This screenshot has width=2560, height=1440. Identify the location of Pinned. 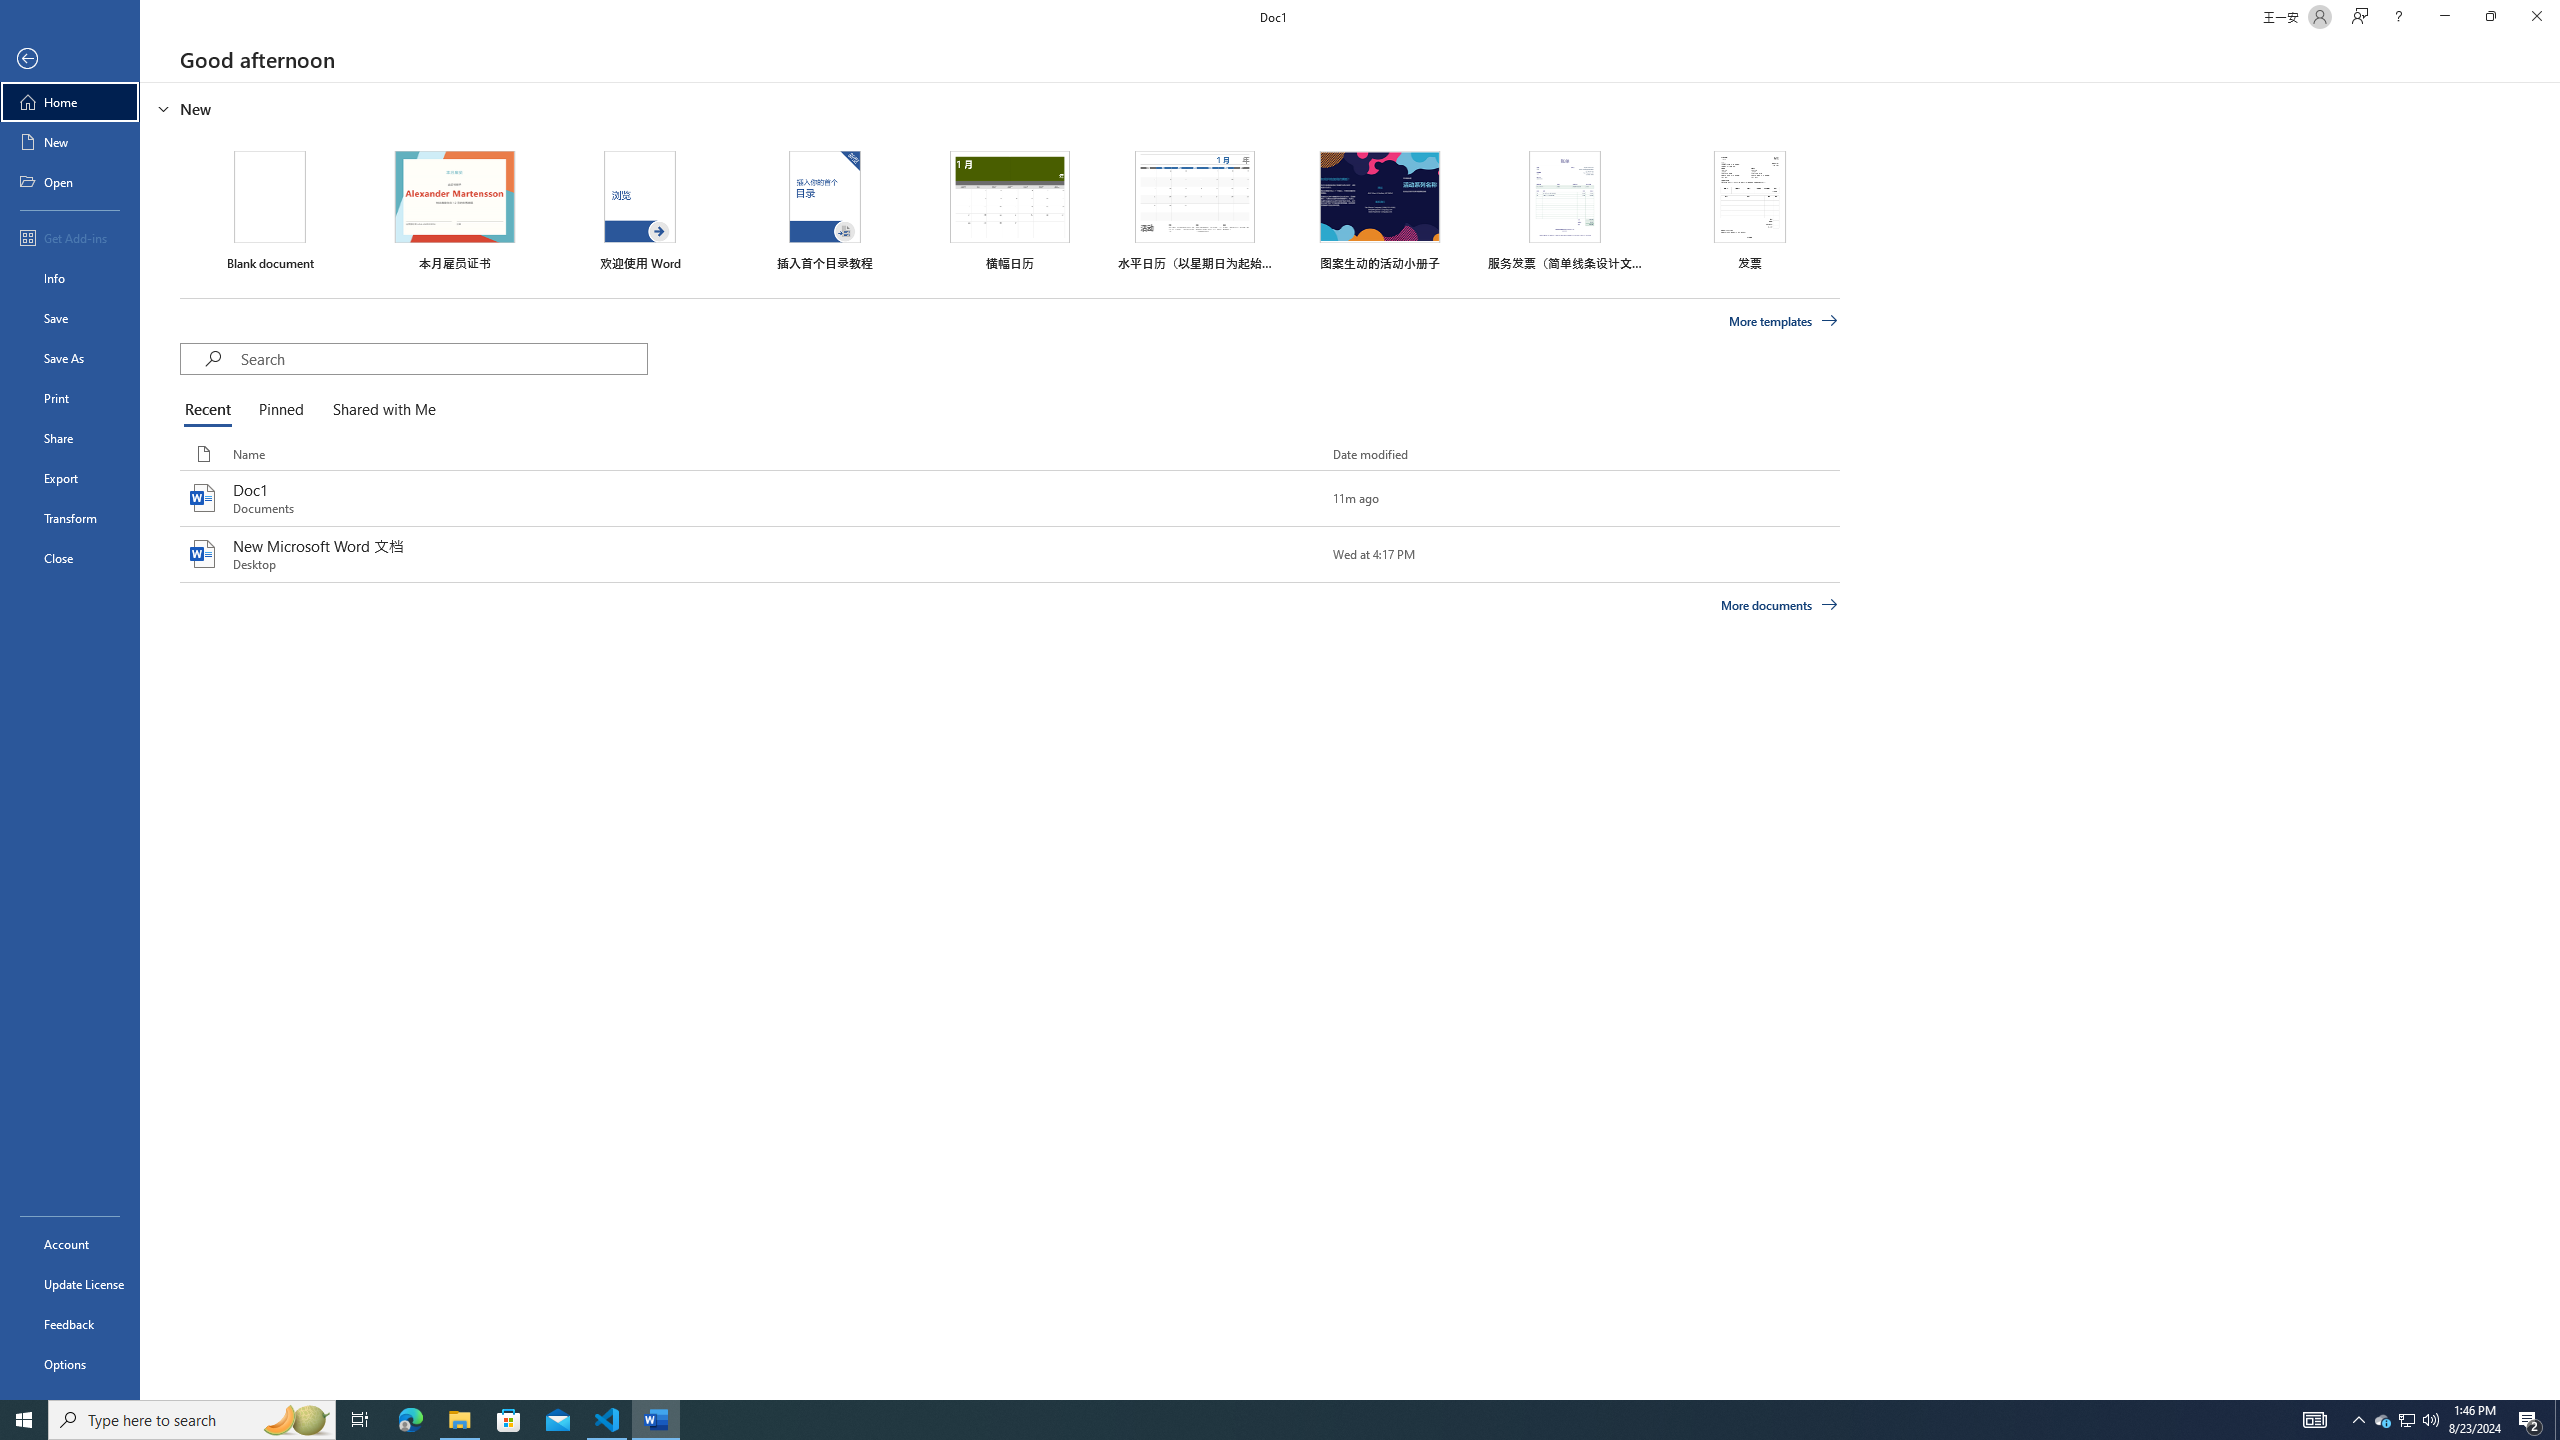
(280, 410).